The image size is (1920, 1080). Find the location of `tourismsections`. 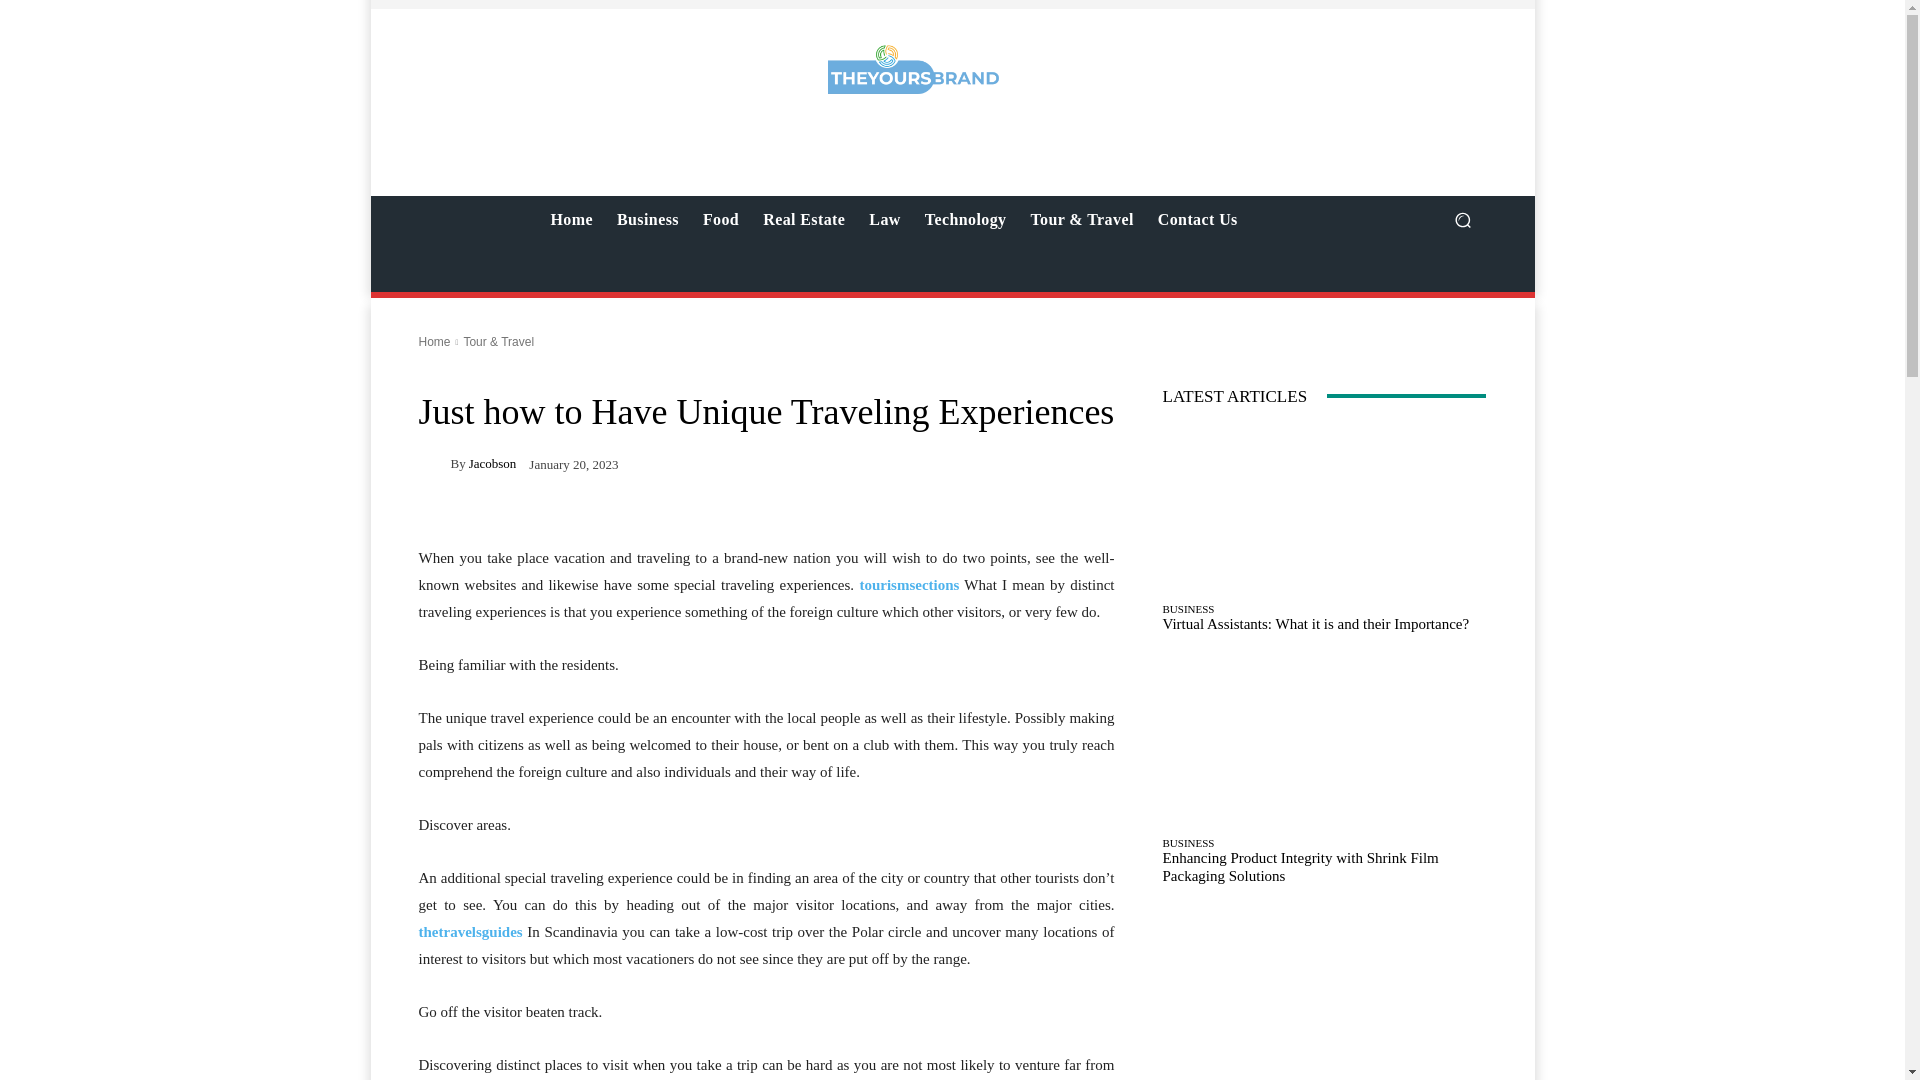

tourismsections is located at coordinates (908, 584).